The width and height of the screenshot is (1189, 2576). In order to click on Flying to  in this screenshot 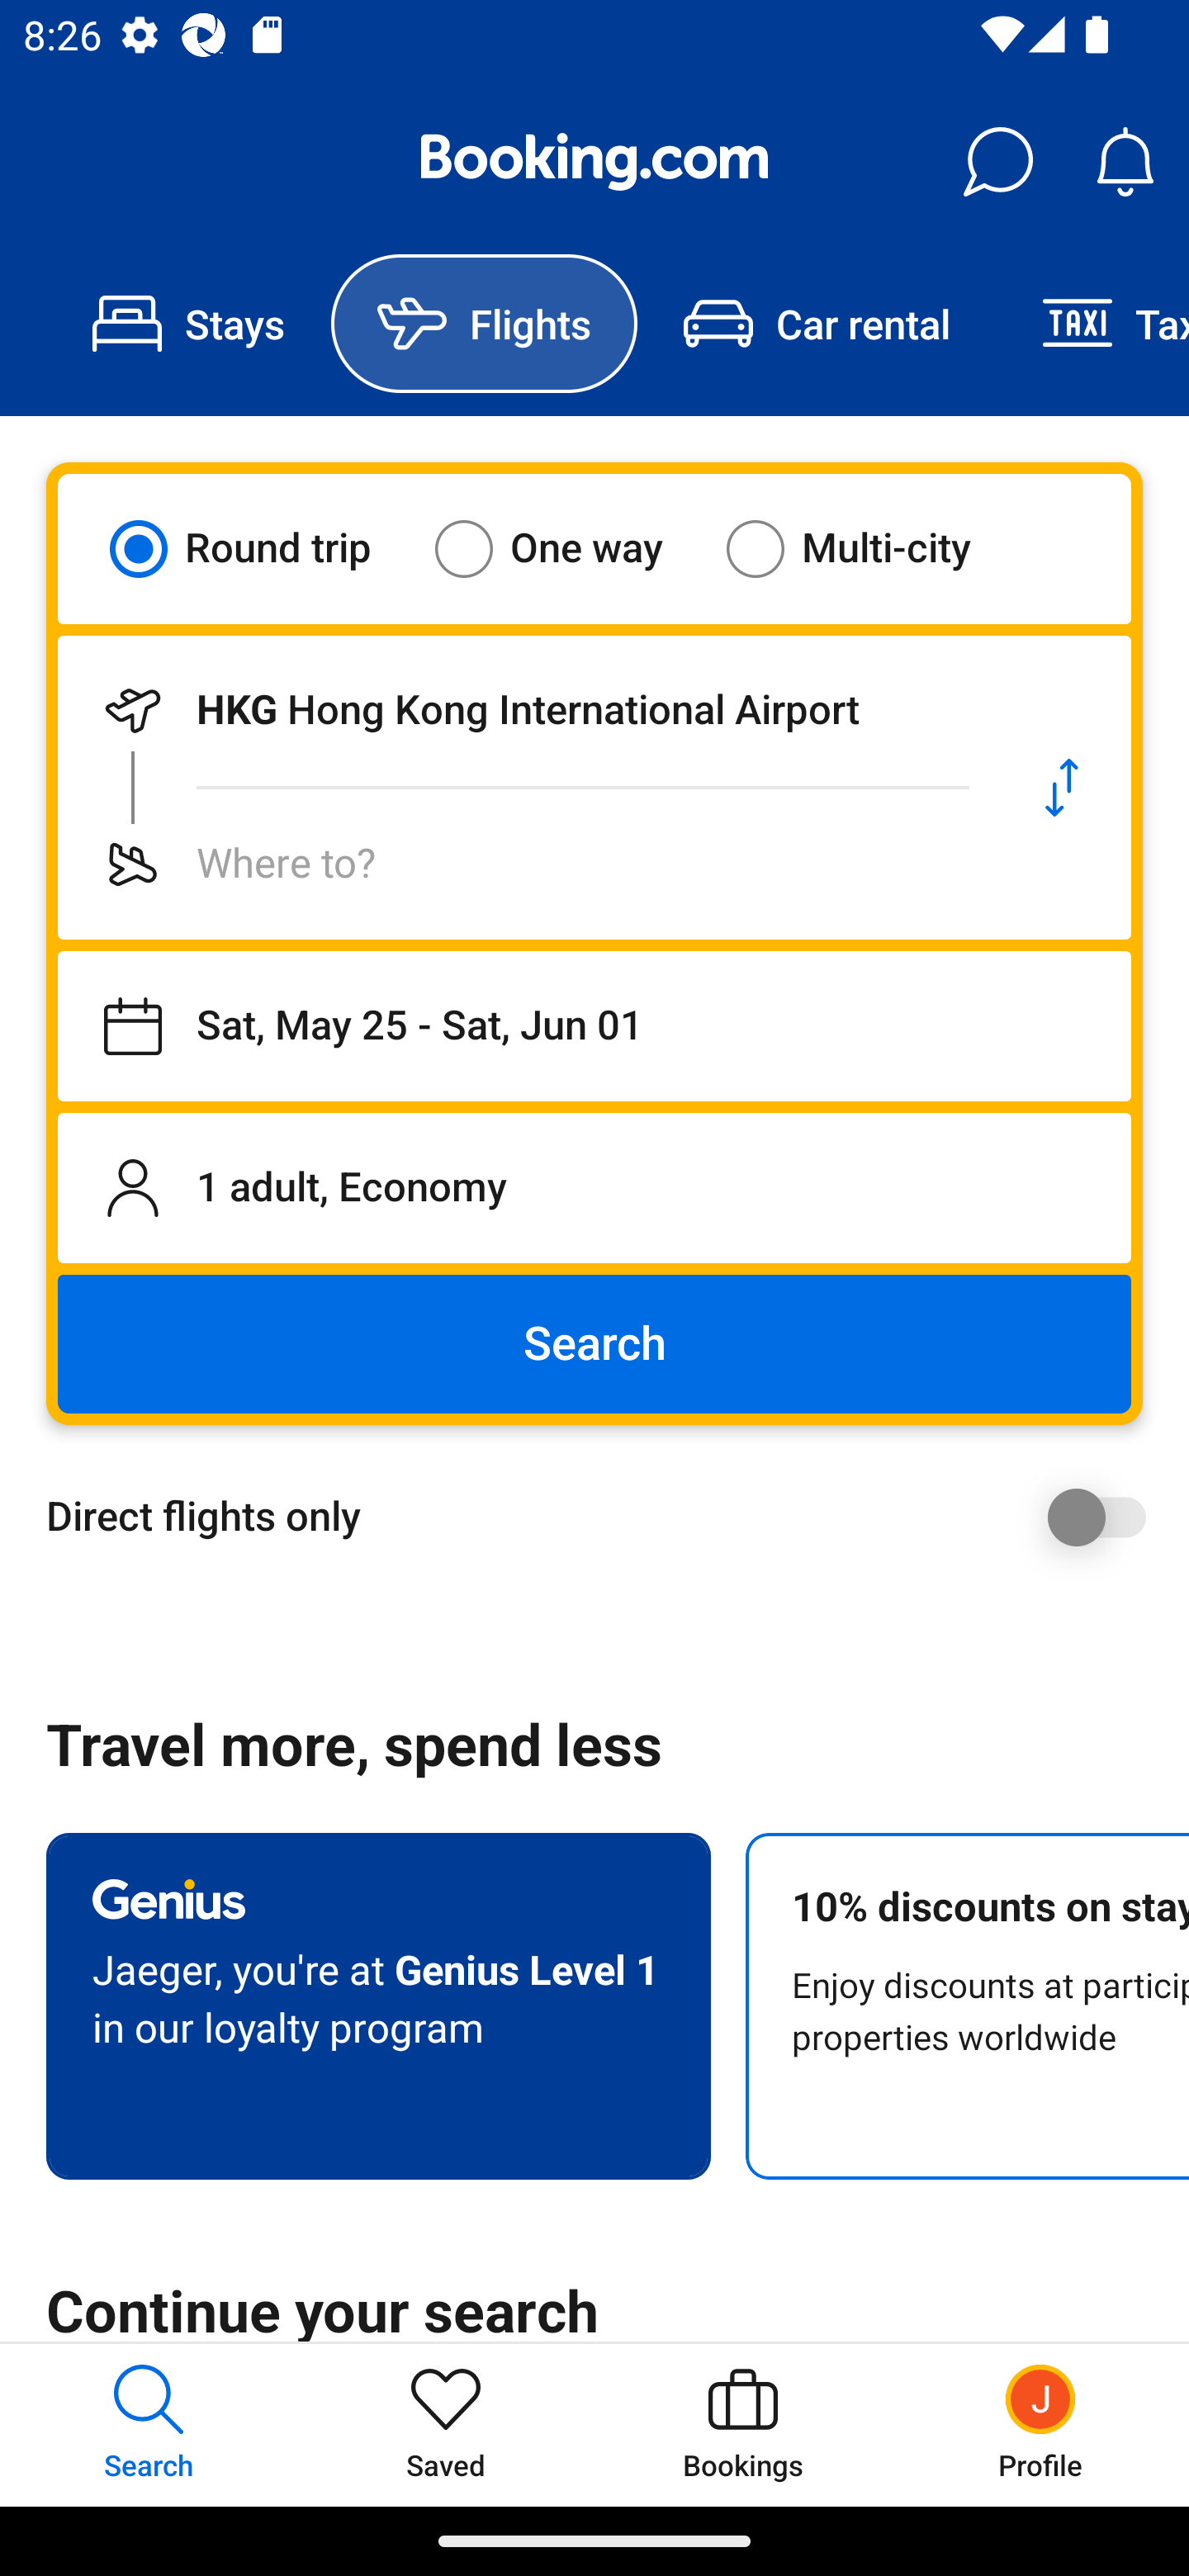, I will do `click(525, 864)`.